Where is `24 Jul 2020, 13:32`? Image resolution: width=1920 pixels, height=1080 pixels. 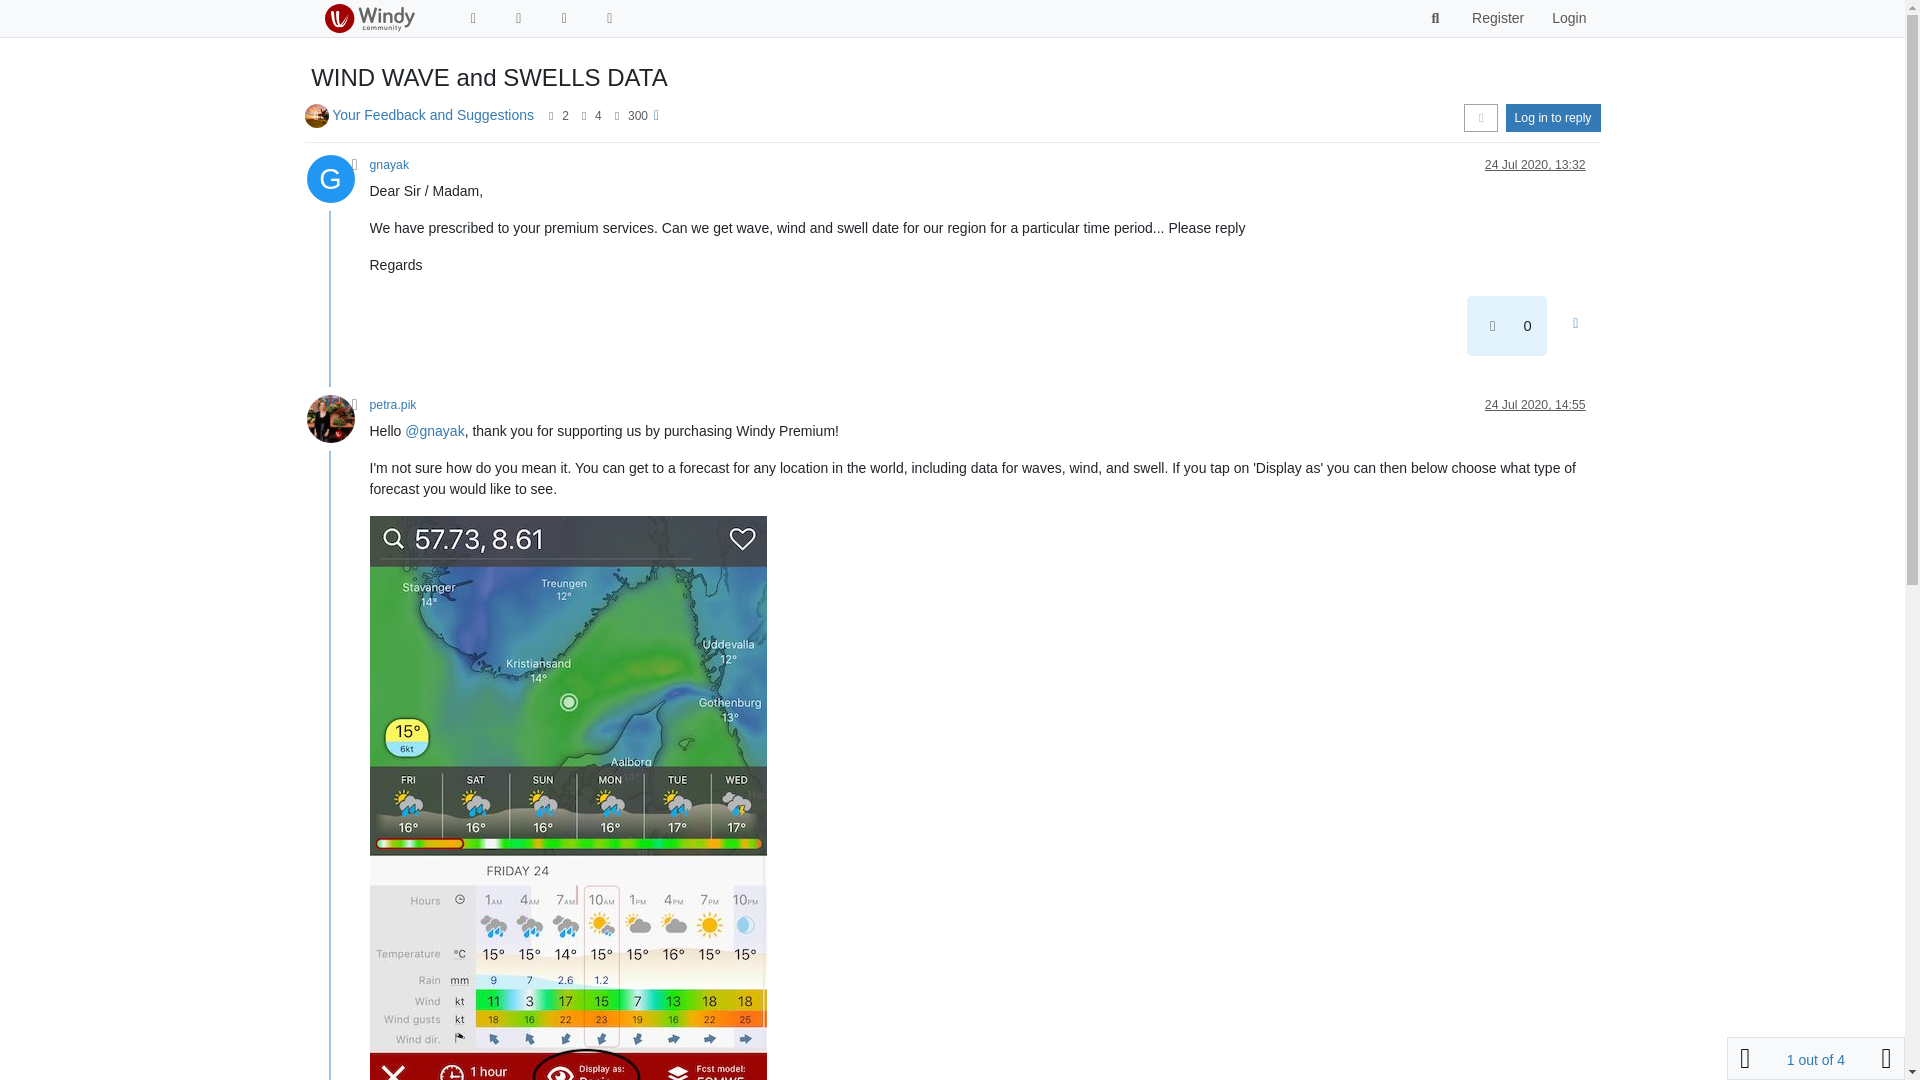 24 Jul 2020, 13:32 is located at coordinates (1534, 164).